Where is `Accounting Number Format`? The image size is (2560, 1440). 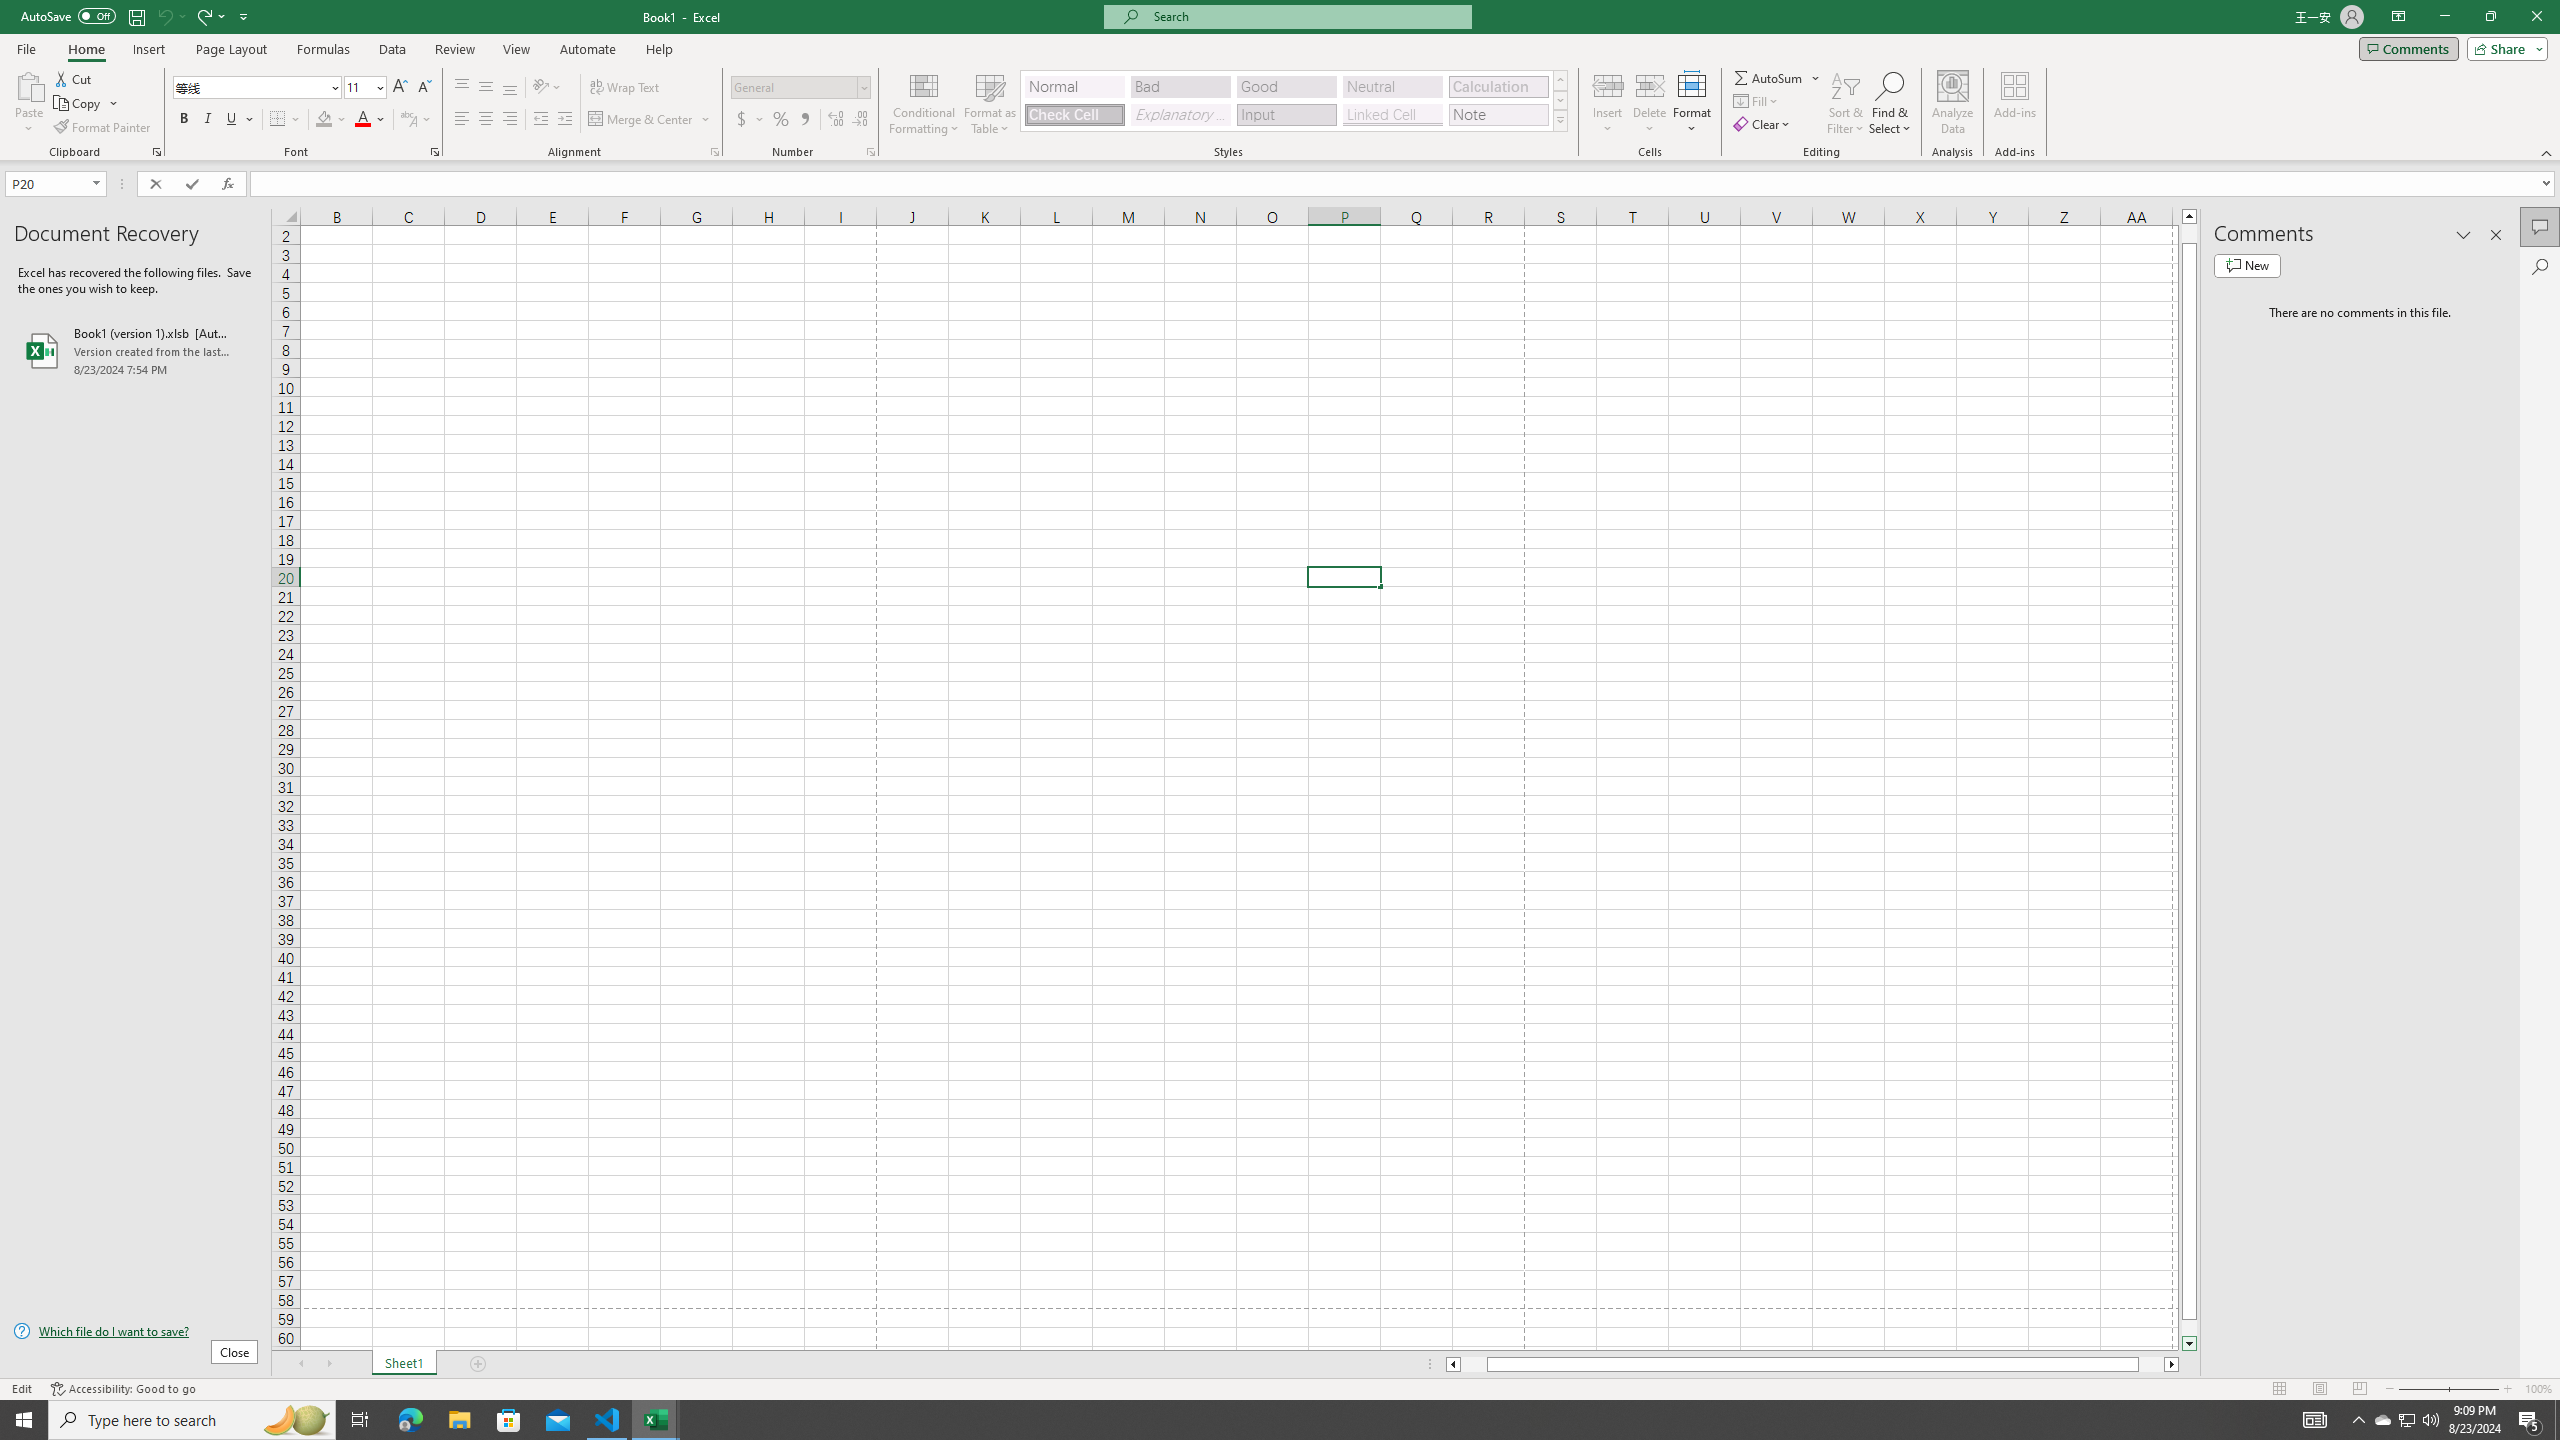
Accounting Number Format is located at coordinates (742, 120).